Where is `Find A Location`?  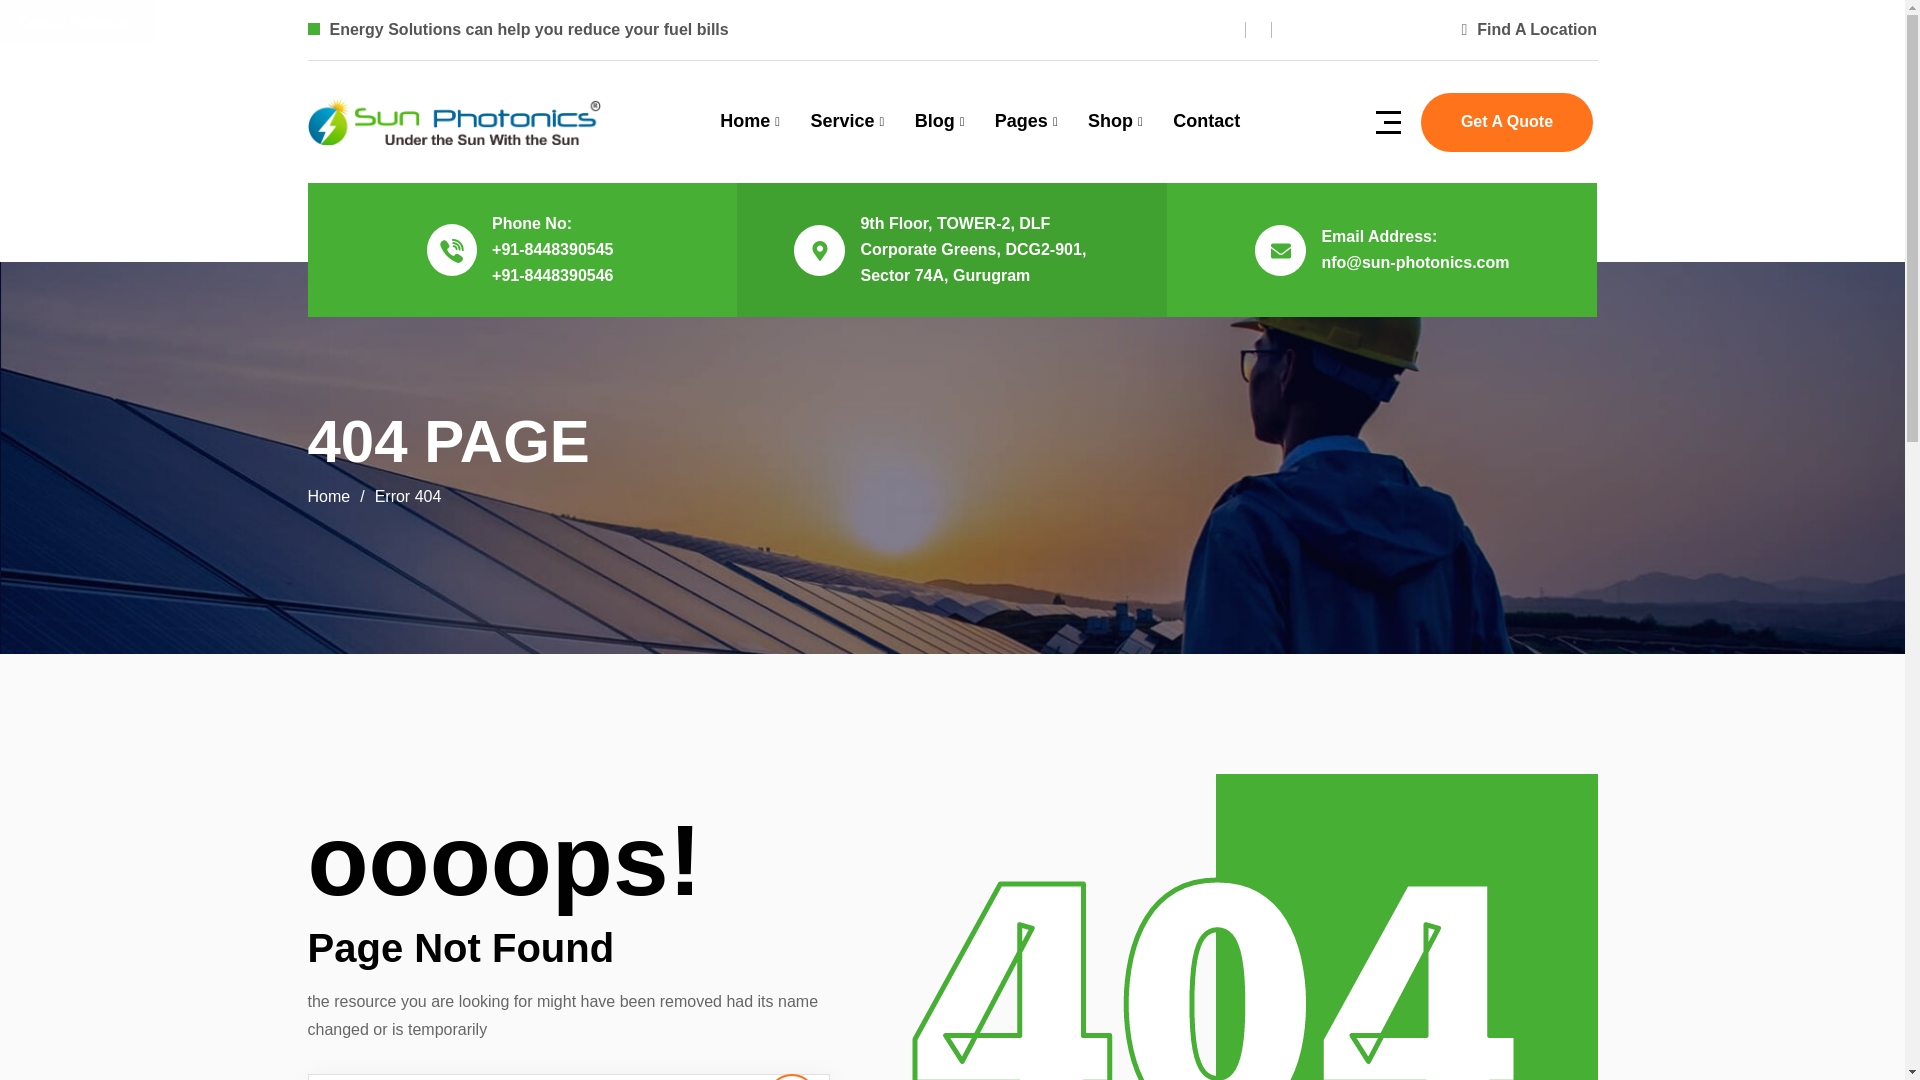 Find A Location is located at coordinates (1529, 28).